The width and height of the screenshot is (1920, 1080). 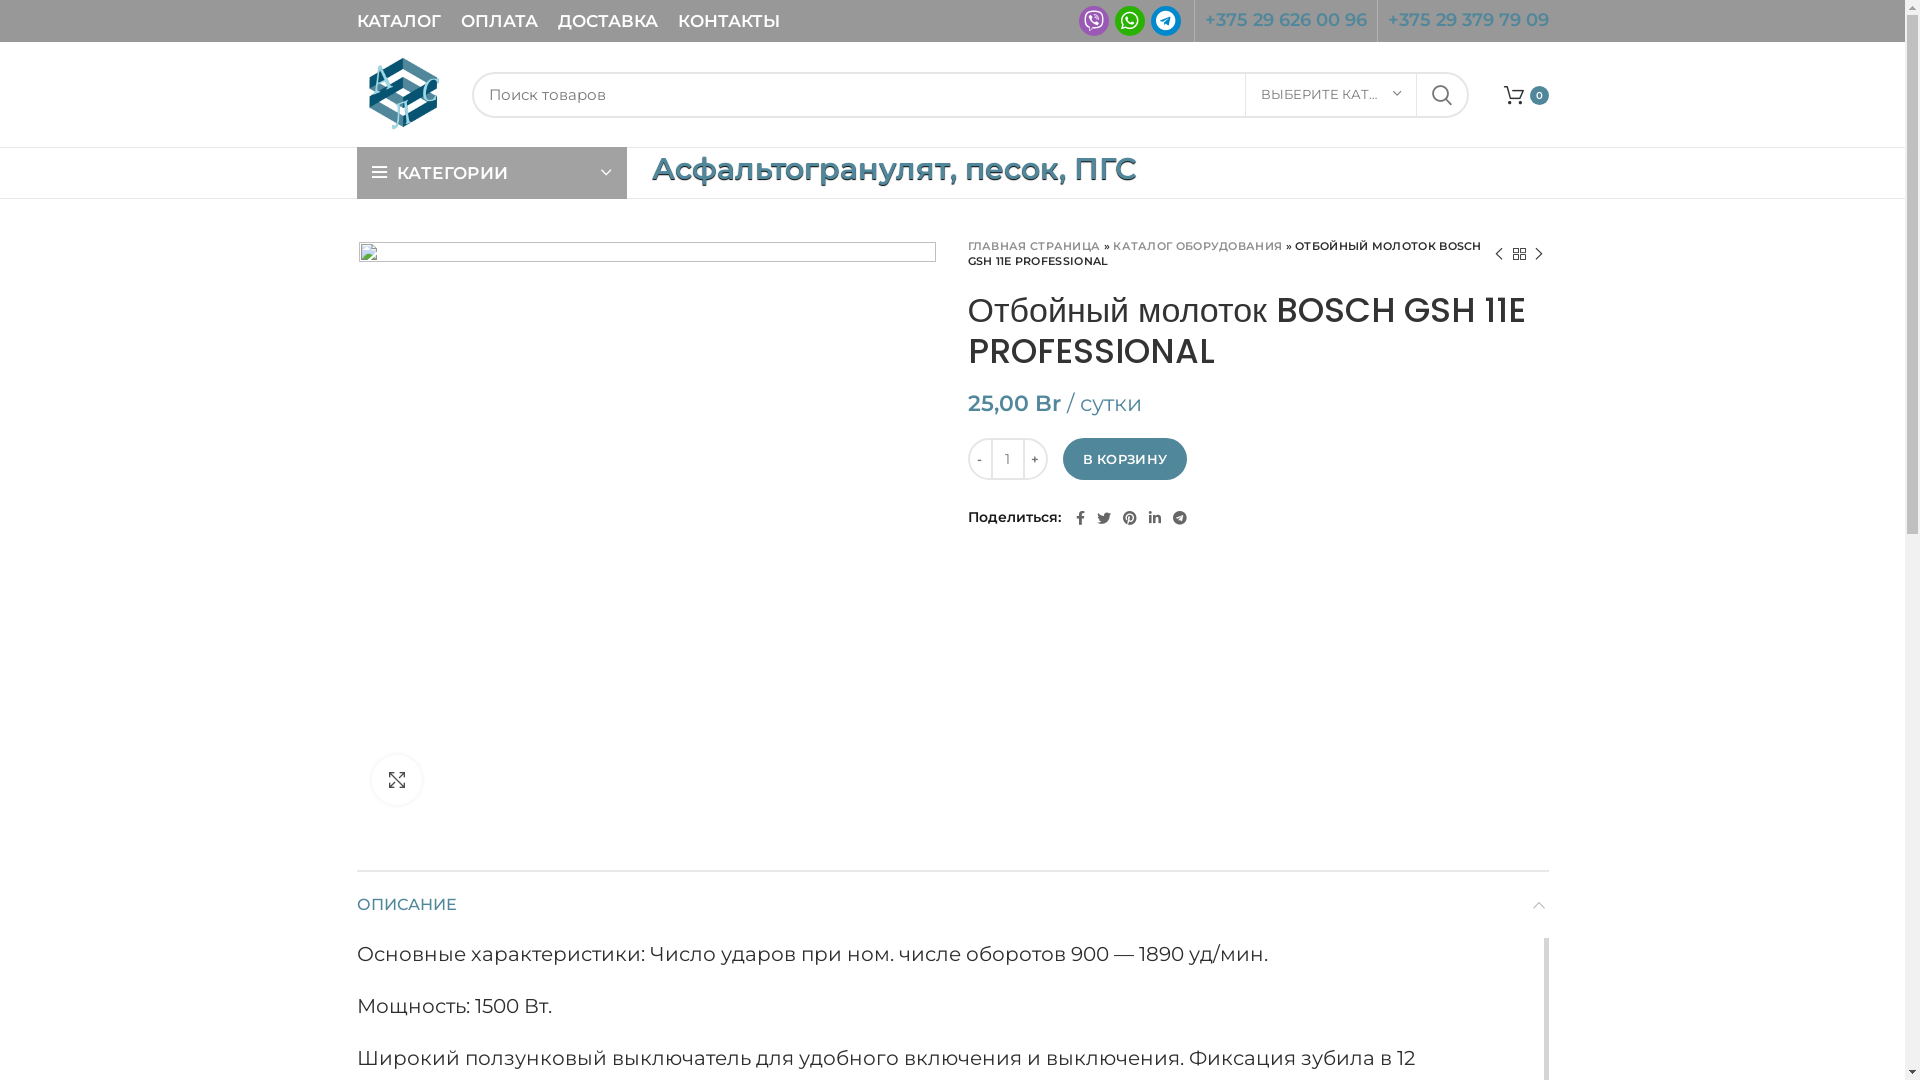 I want to click on Viber, so click(x=1094, y=21).